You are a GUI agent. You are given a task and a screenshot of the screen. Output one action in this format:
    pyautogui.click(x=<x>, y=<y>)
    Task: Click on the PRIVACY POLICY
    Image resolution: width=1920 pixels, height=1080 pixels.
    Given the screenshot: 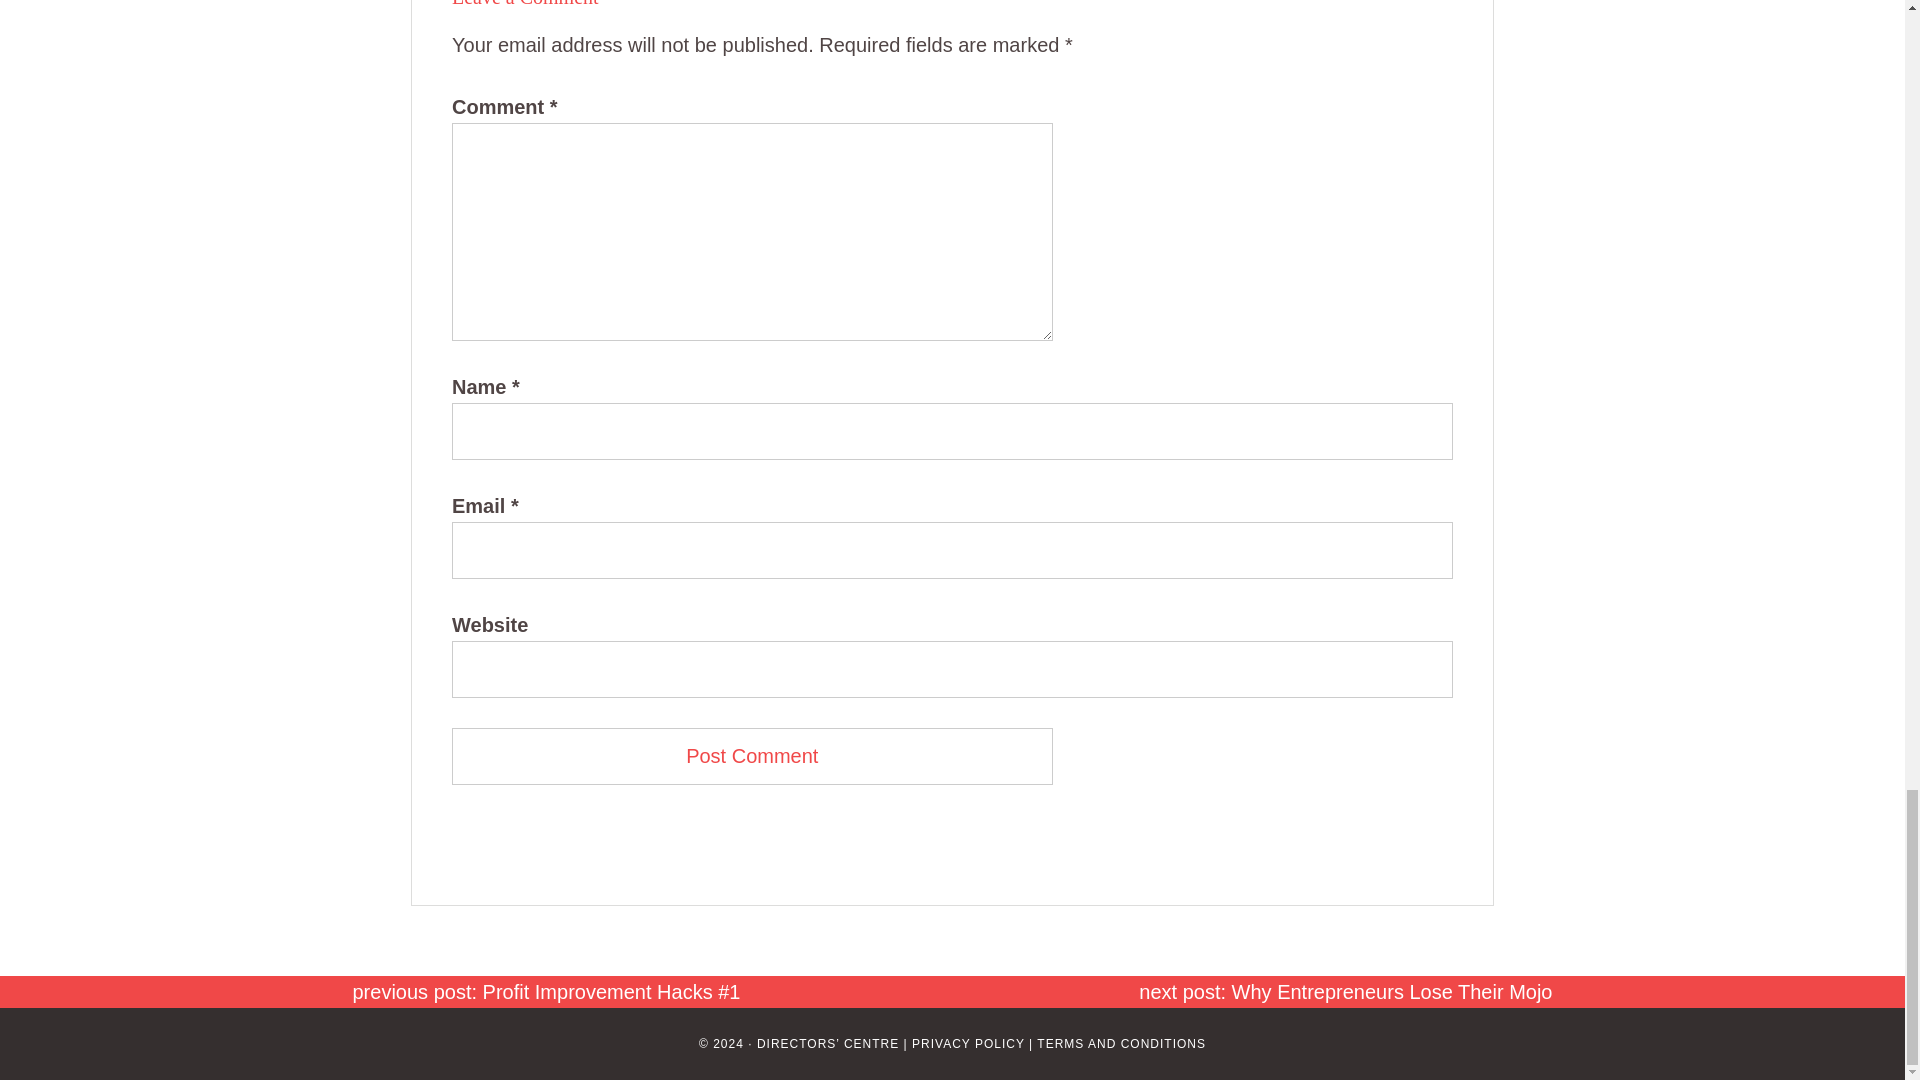 What is the action you would take?
    pyautogui.click(x=968, y=1043)
    